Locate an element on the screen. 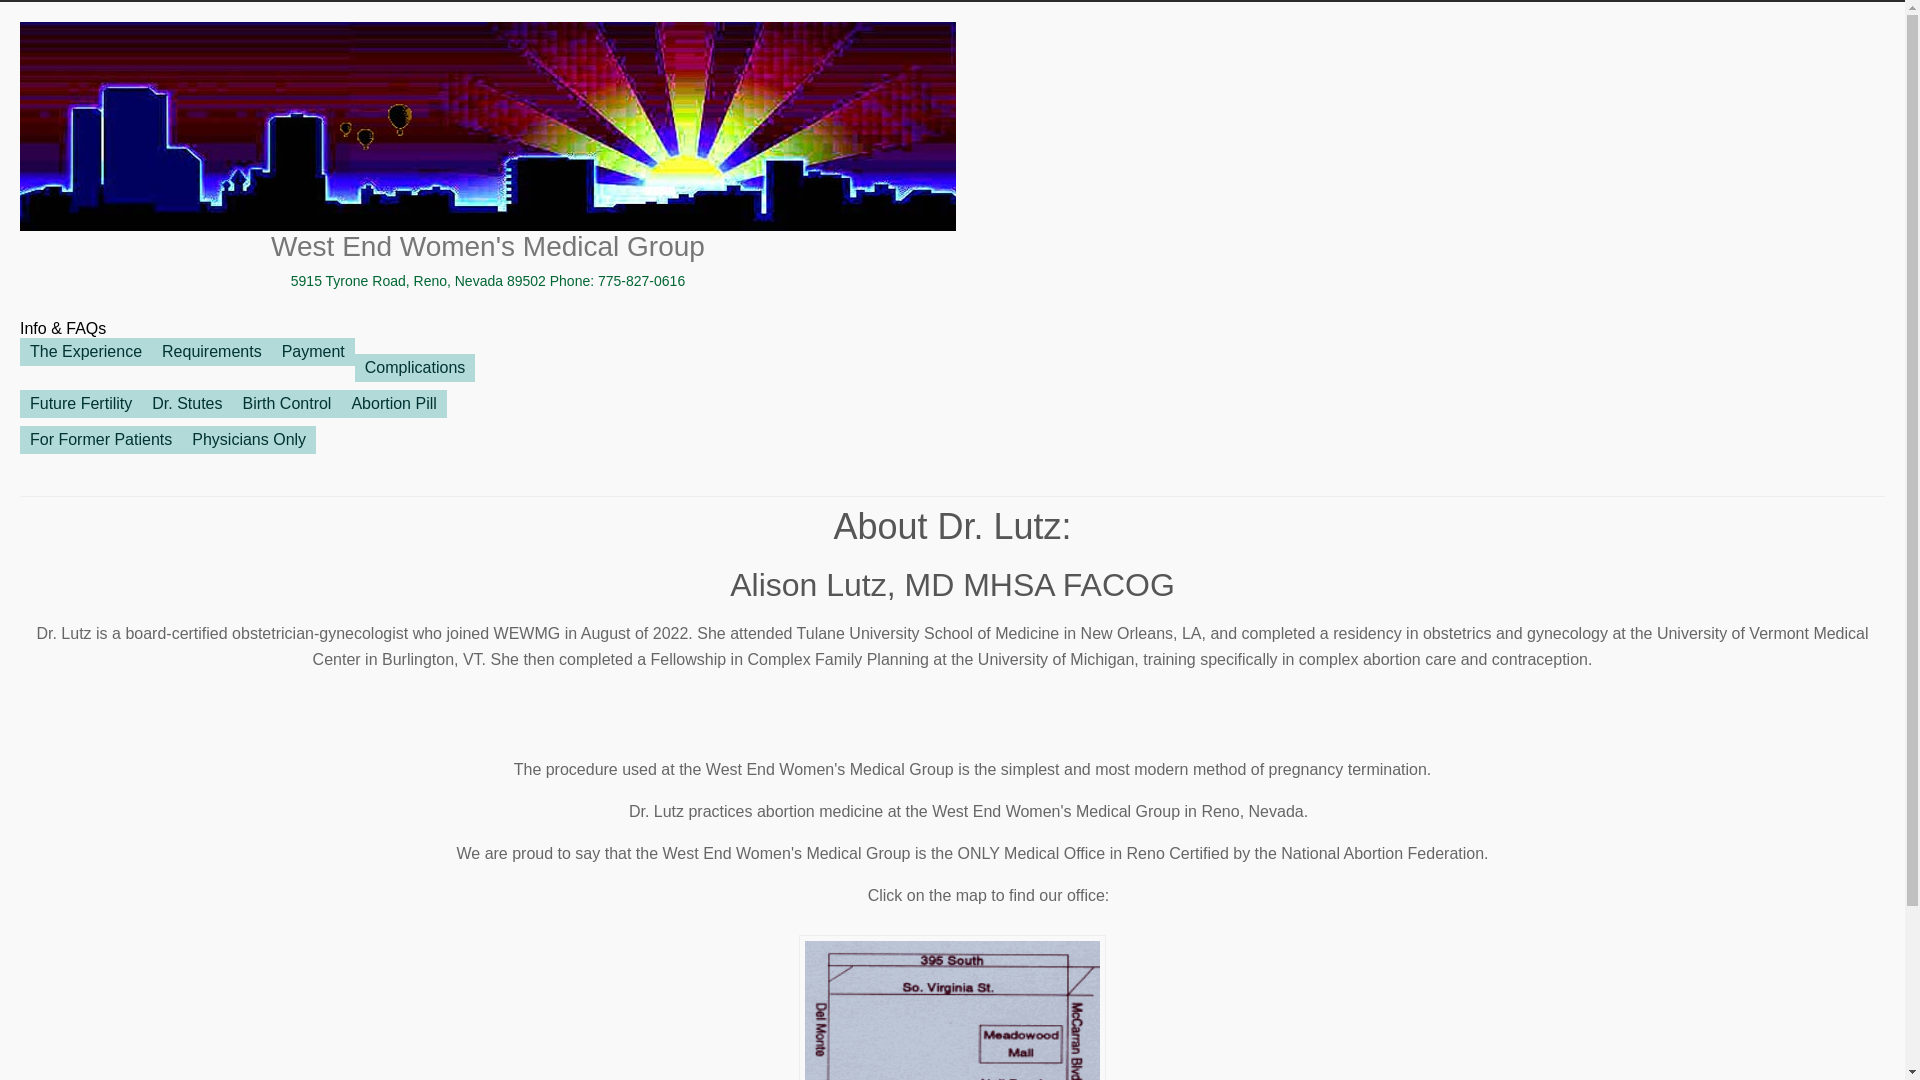 This screenshot has height=1080, width=1920. Complications is located at coordinates (415, 368).